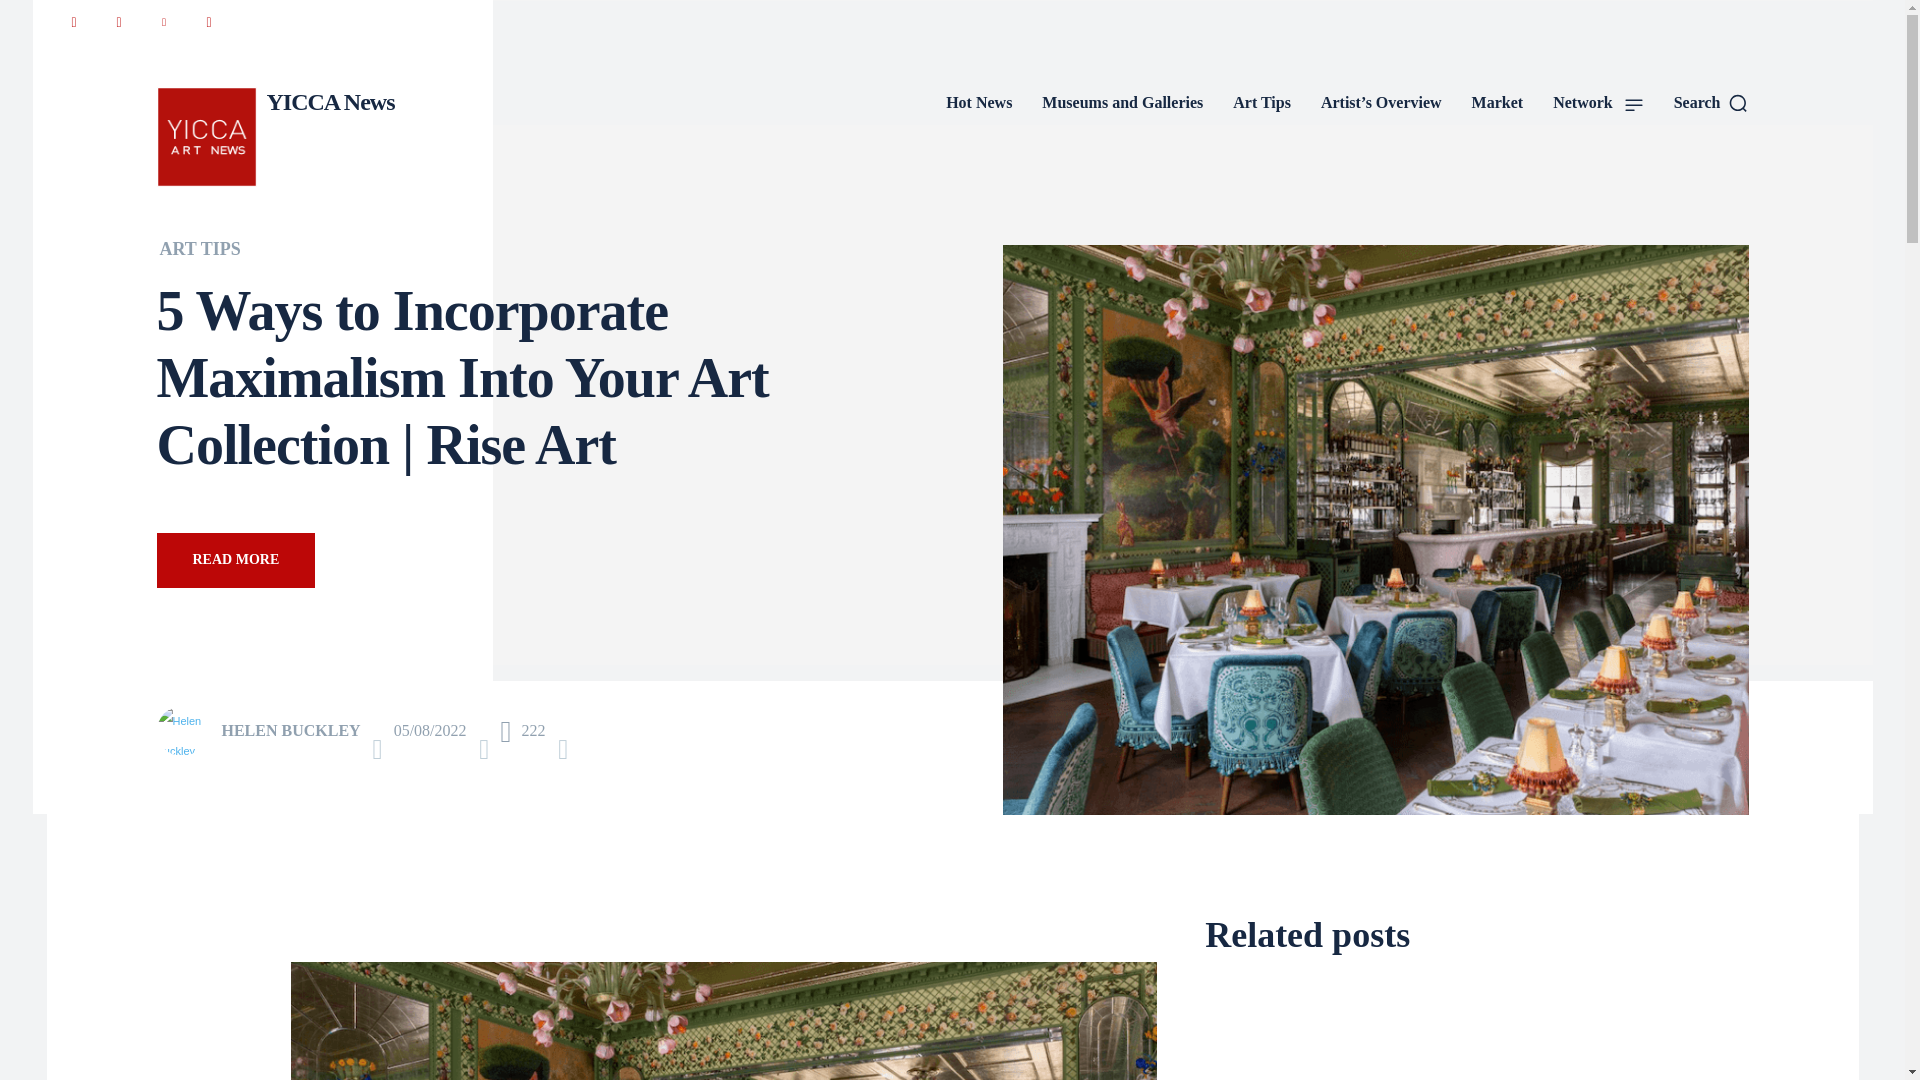  Describe the element at coordinates (118, 22) in the screenshot. I see `Instagram` at that location.